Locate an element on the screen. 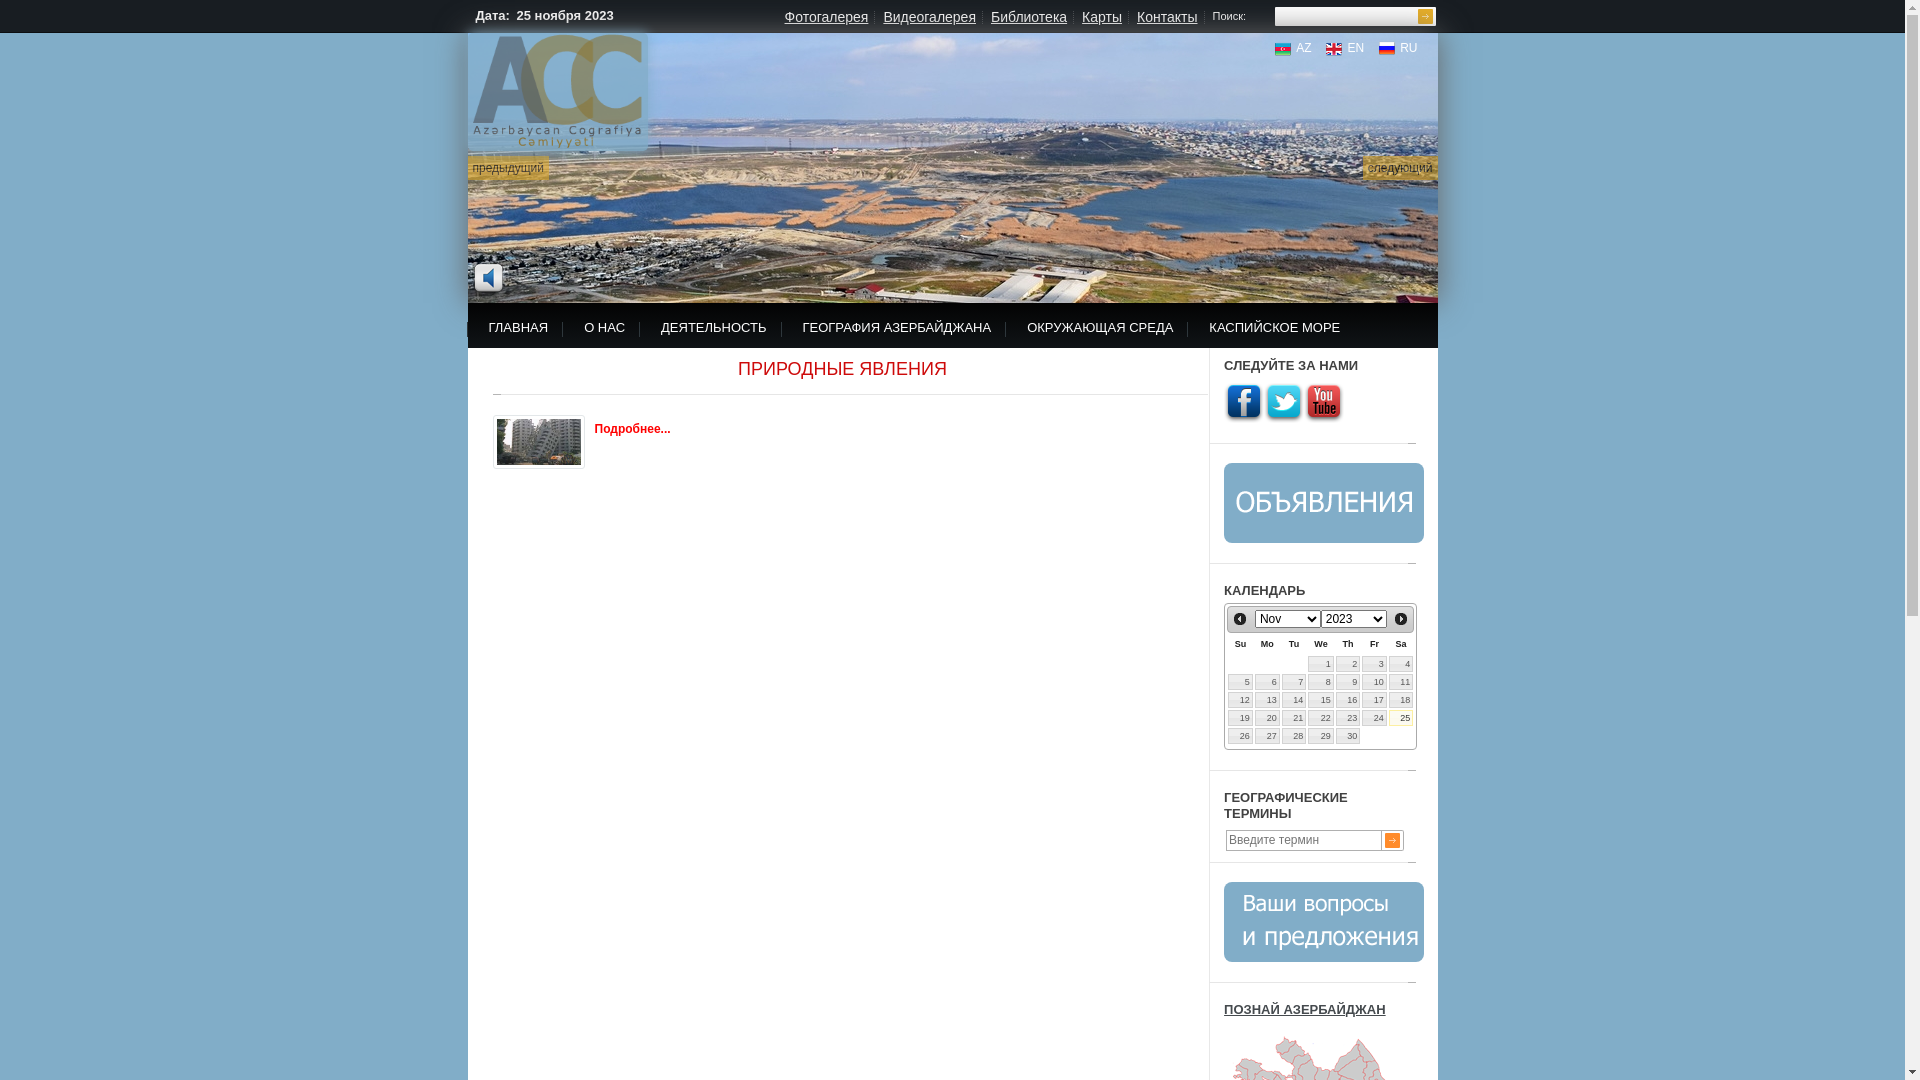 This screenshot has width=1920, height=1080. 12 is located at coordinates (1240, 700).